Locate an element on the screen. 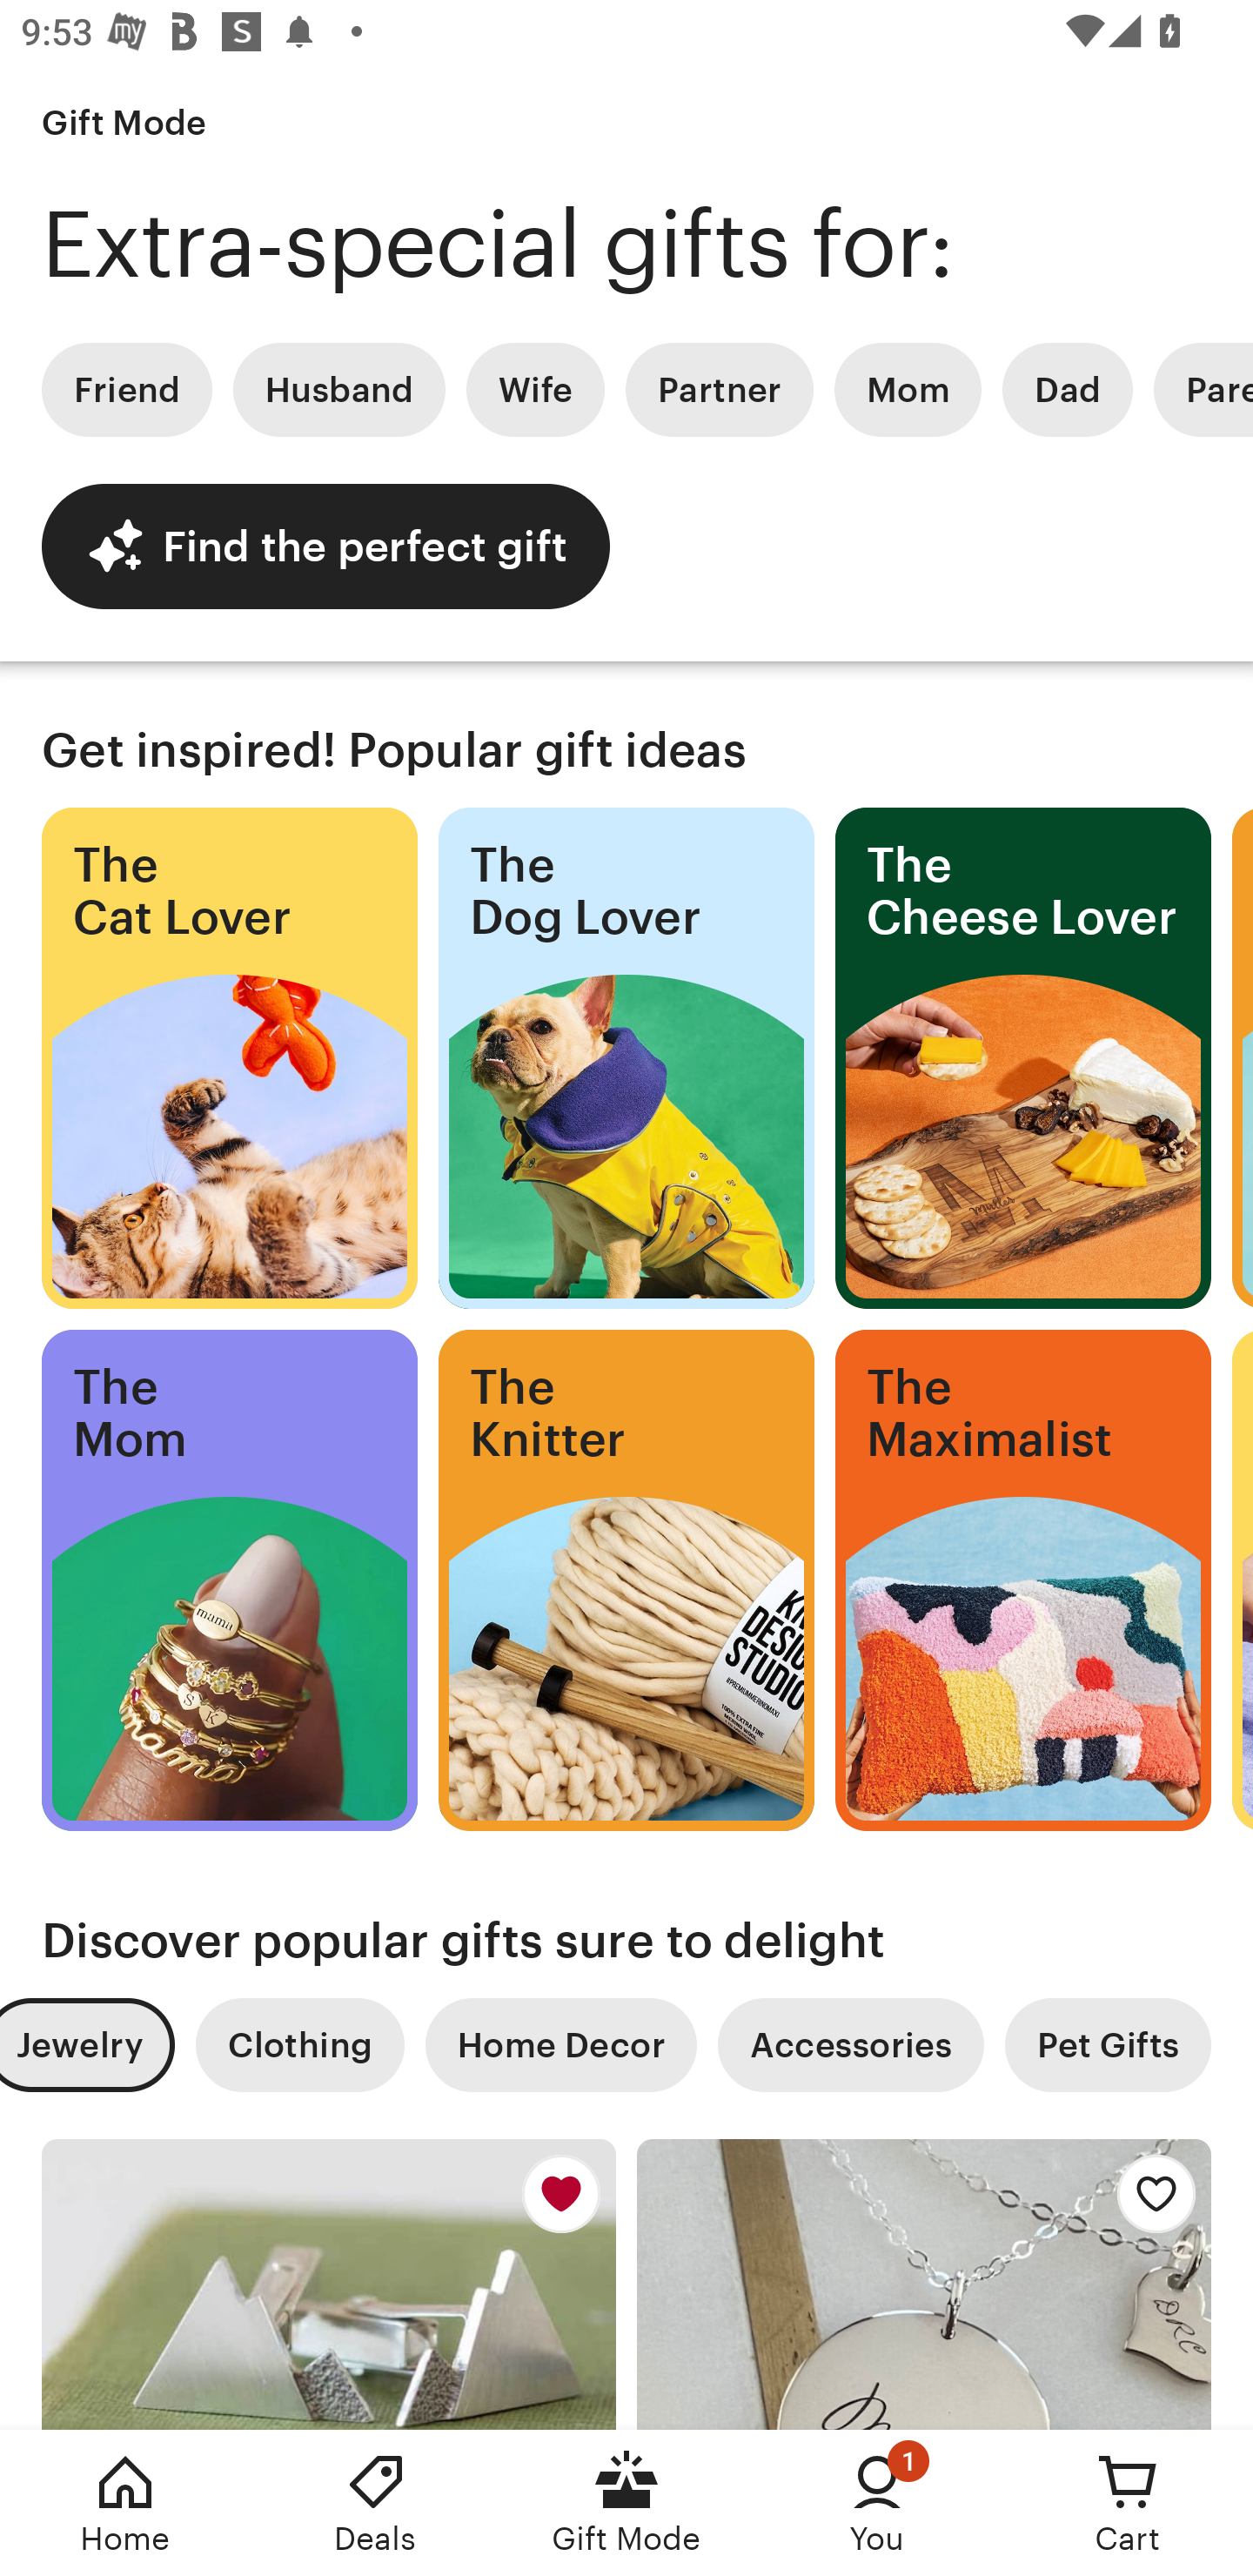  The Cat Lover is located at coordinates (229, 1058).